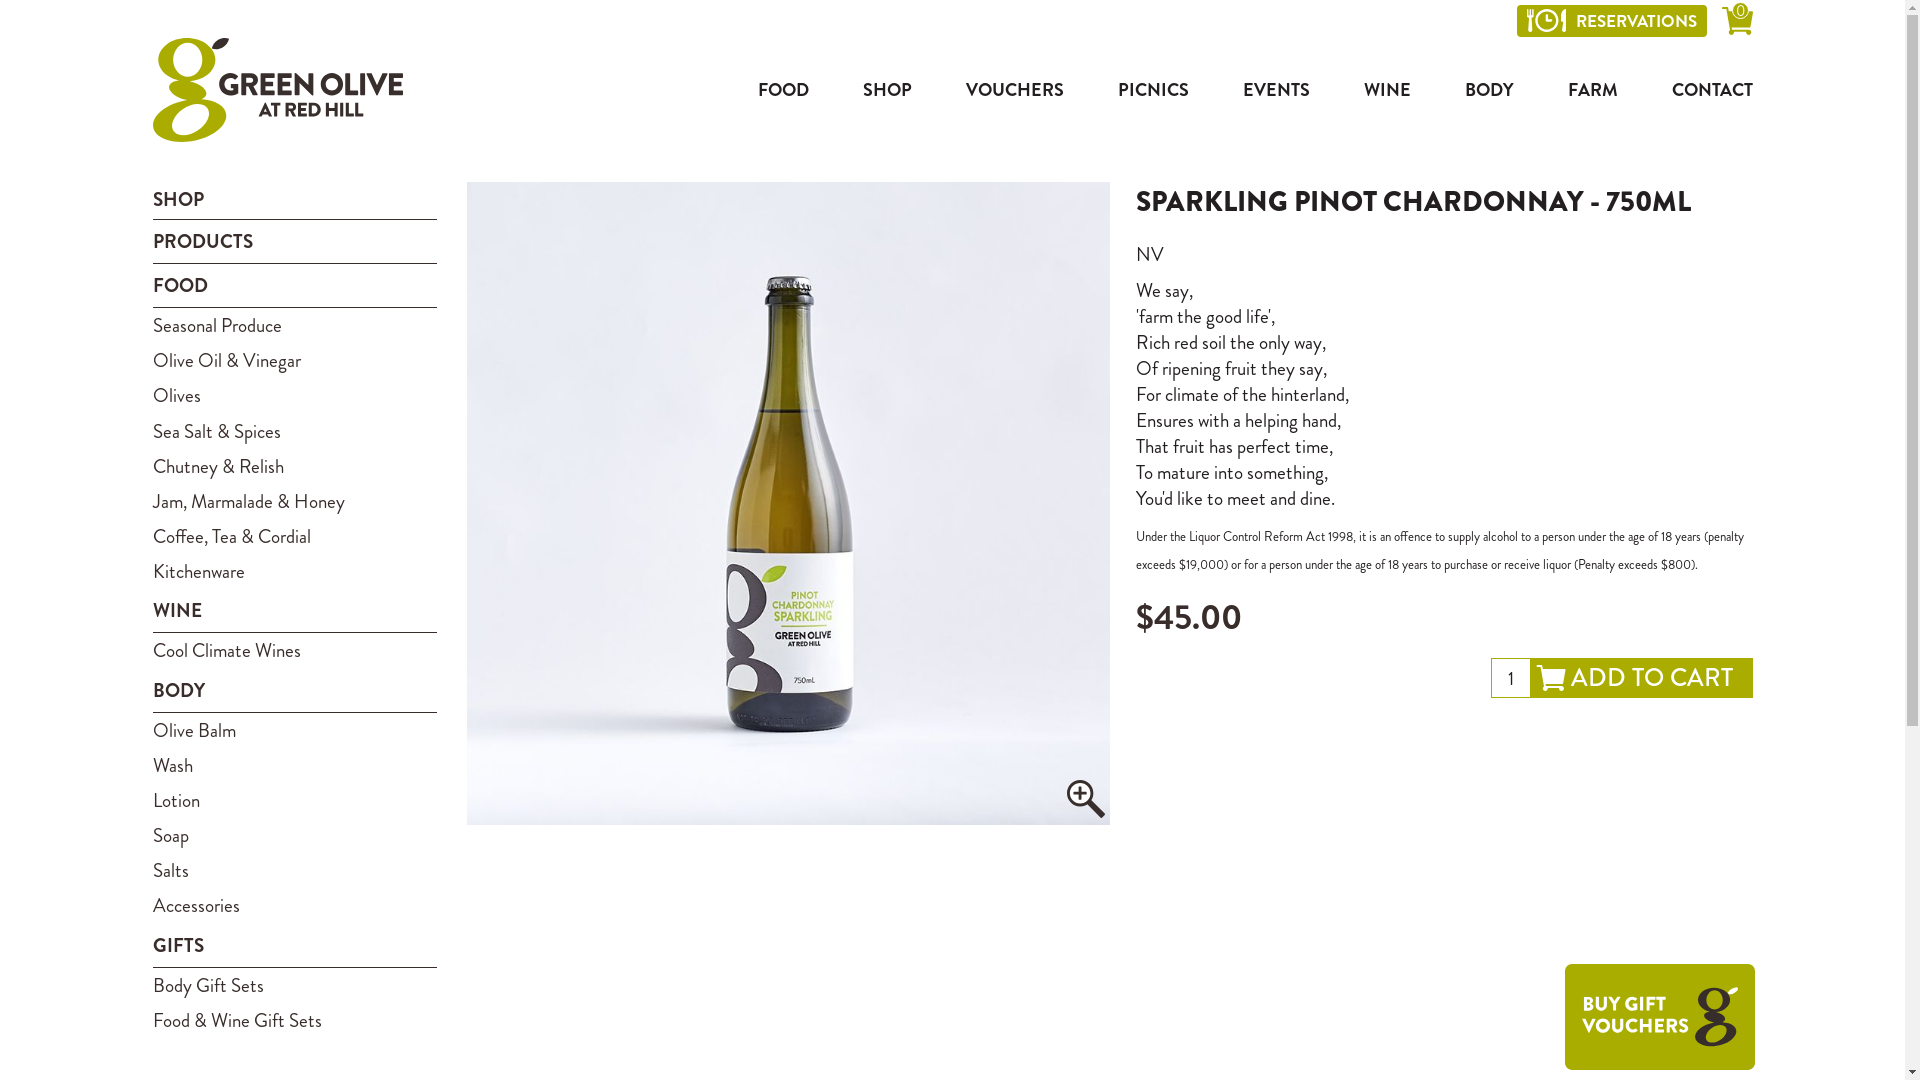 This screenshot has height=1080, width=1920. What do you see at coordinates (294, 730) in the screenshot?
I see `Olive Balm` at bounding box center [294, 730].